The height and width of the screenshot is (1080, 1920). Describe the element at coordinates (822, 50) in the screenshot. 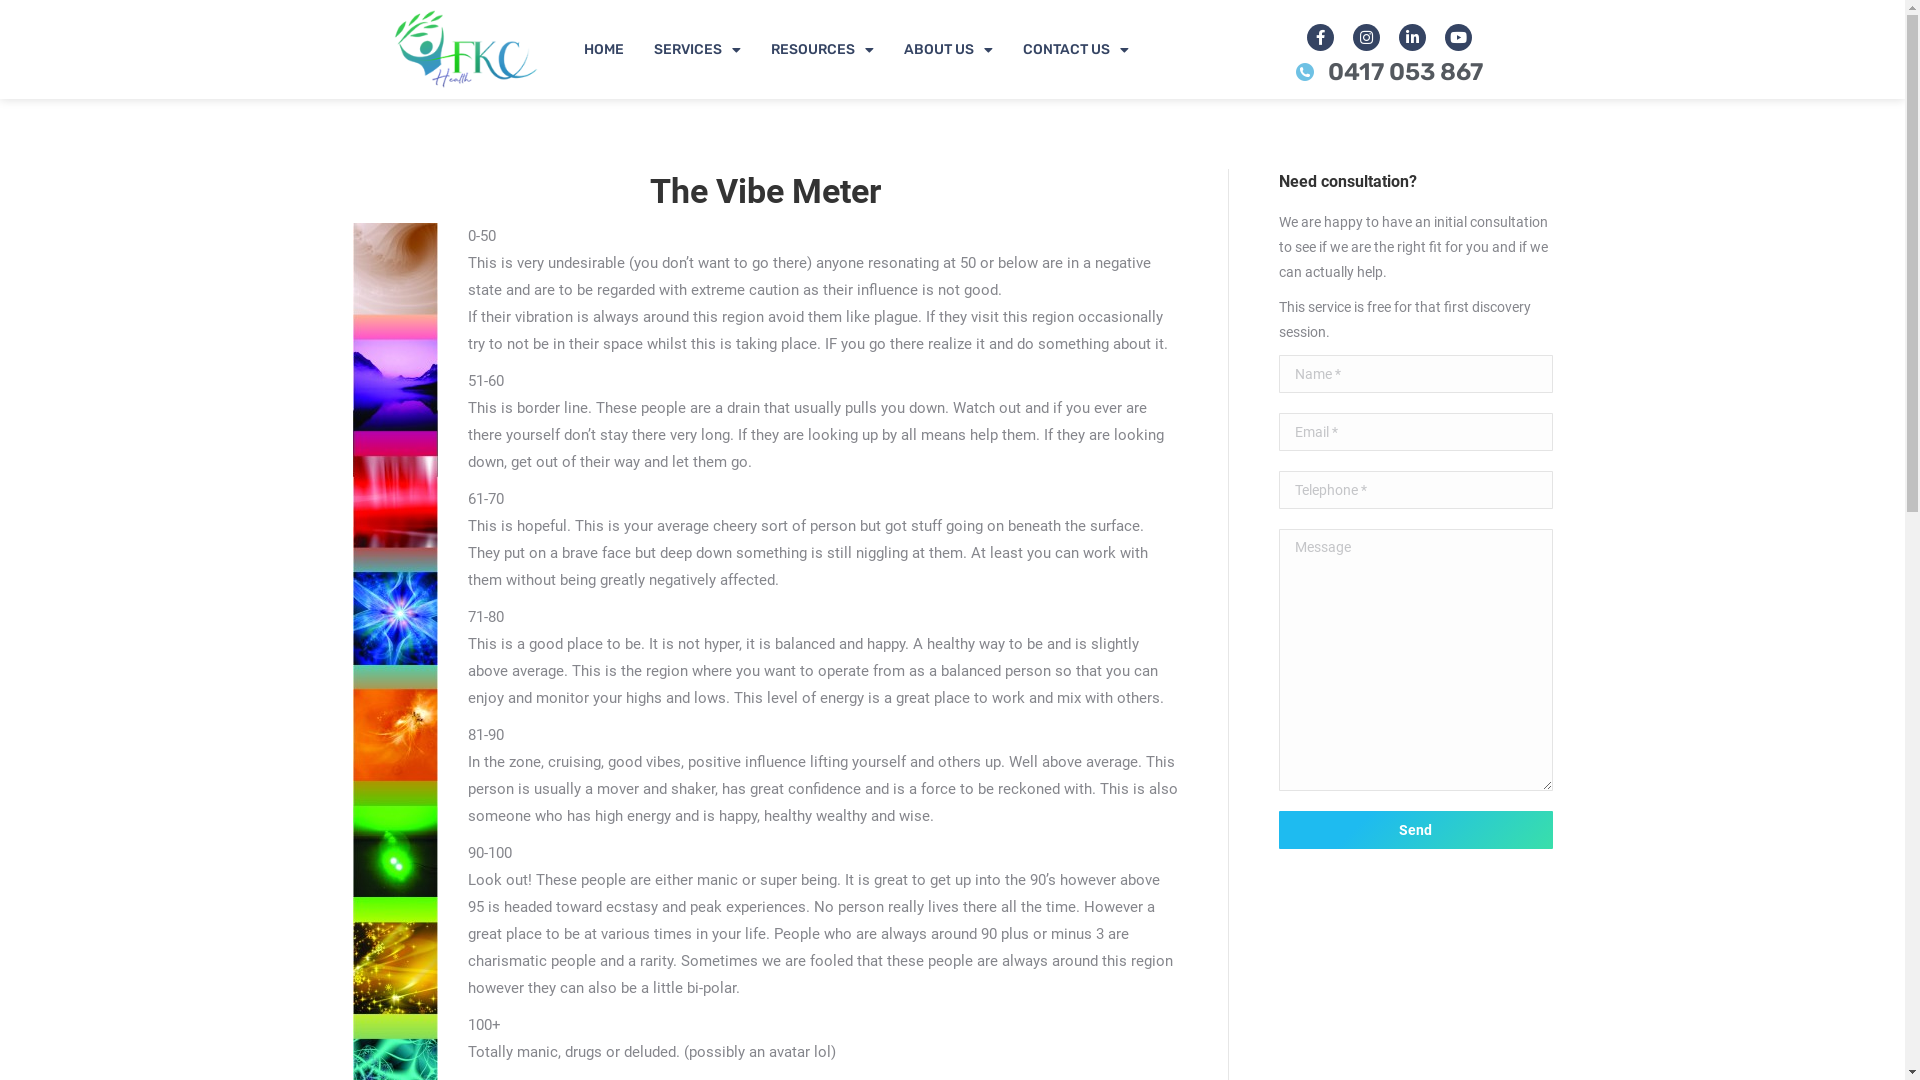

I see `RESOURCES` at that location.